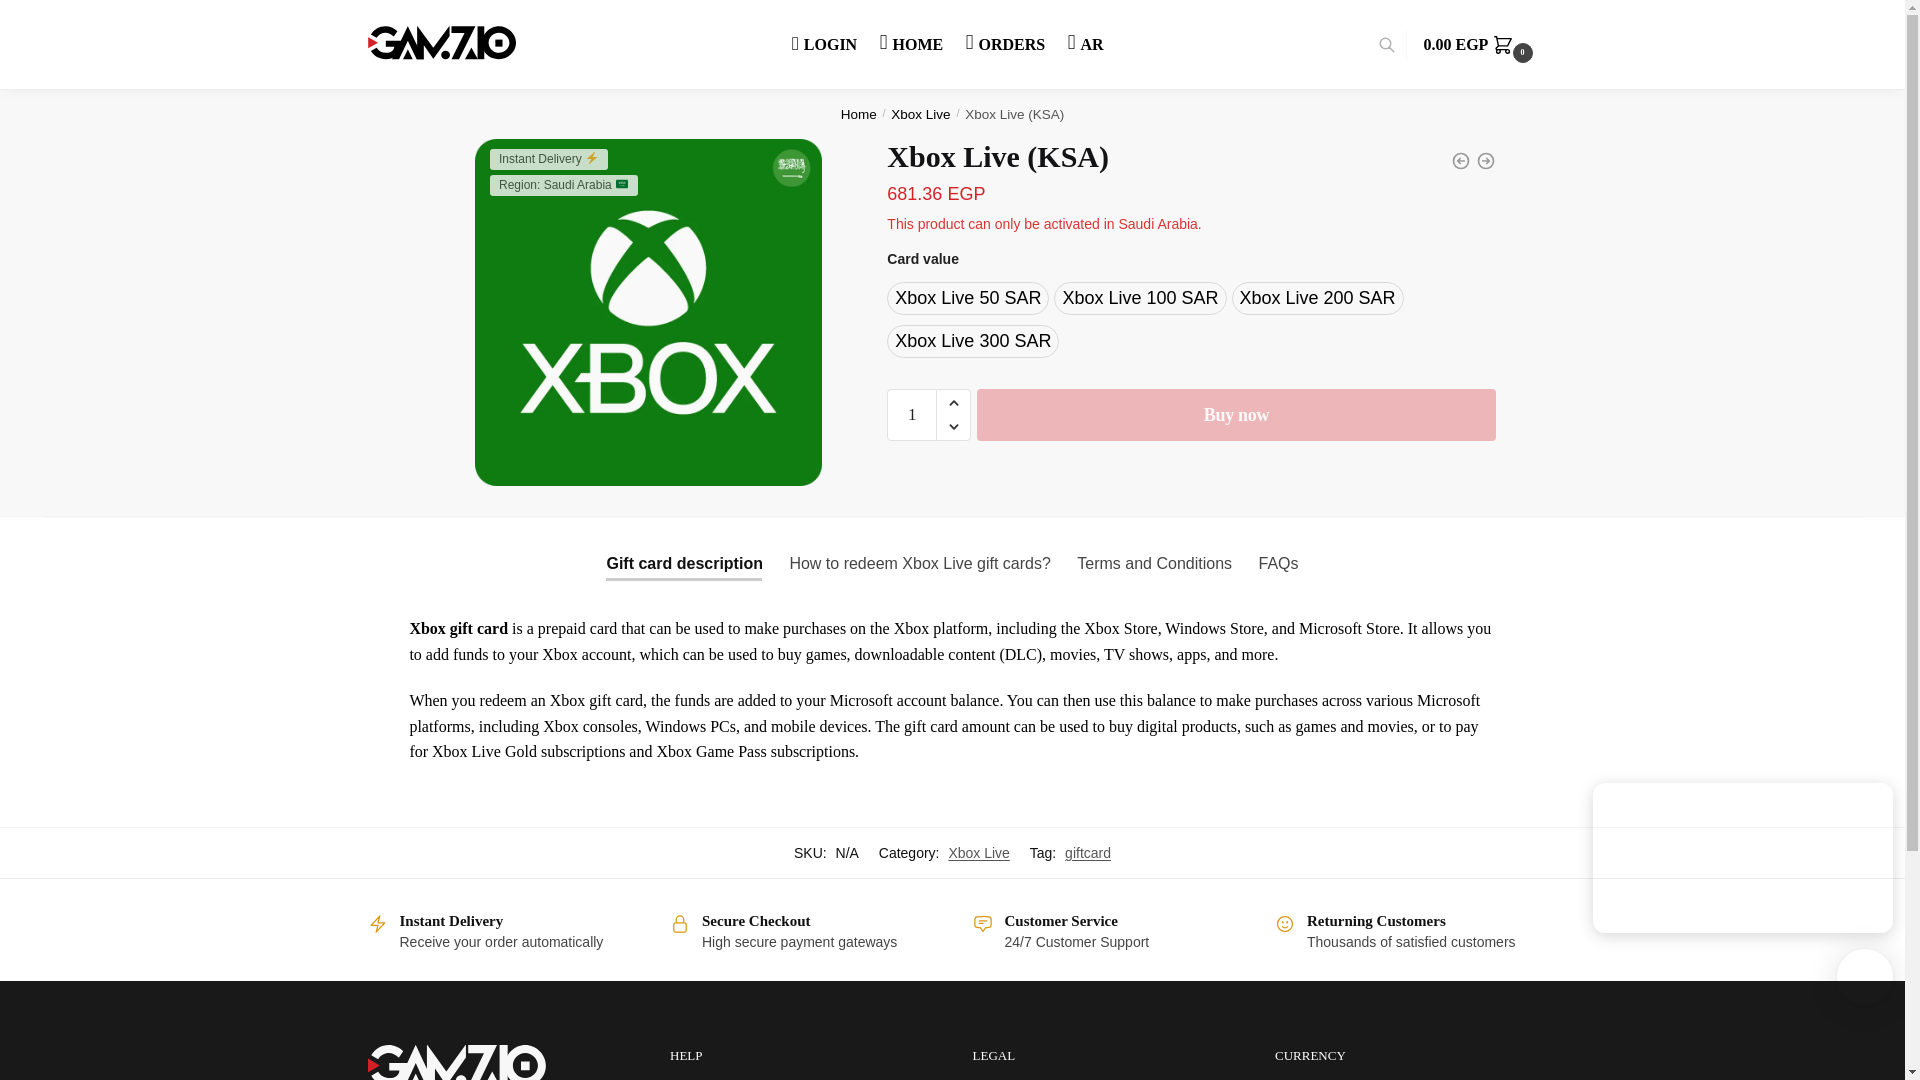 The image size is (1920, 1080). What do you see at coordinates (912, 44) in the screenshot?
I see `HOME` at bounding box center [912, 44].